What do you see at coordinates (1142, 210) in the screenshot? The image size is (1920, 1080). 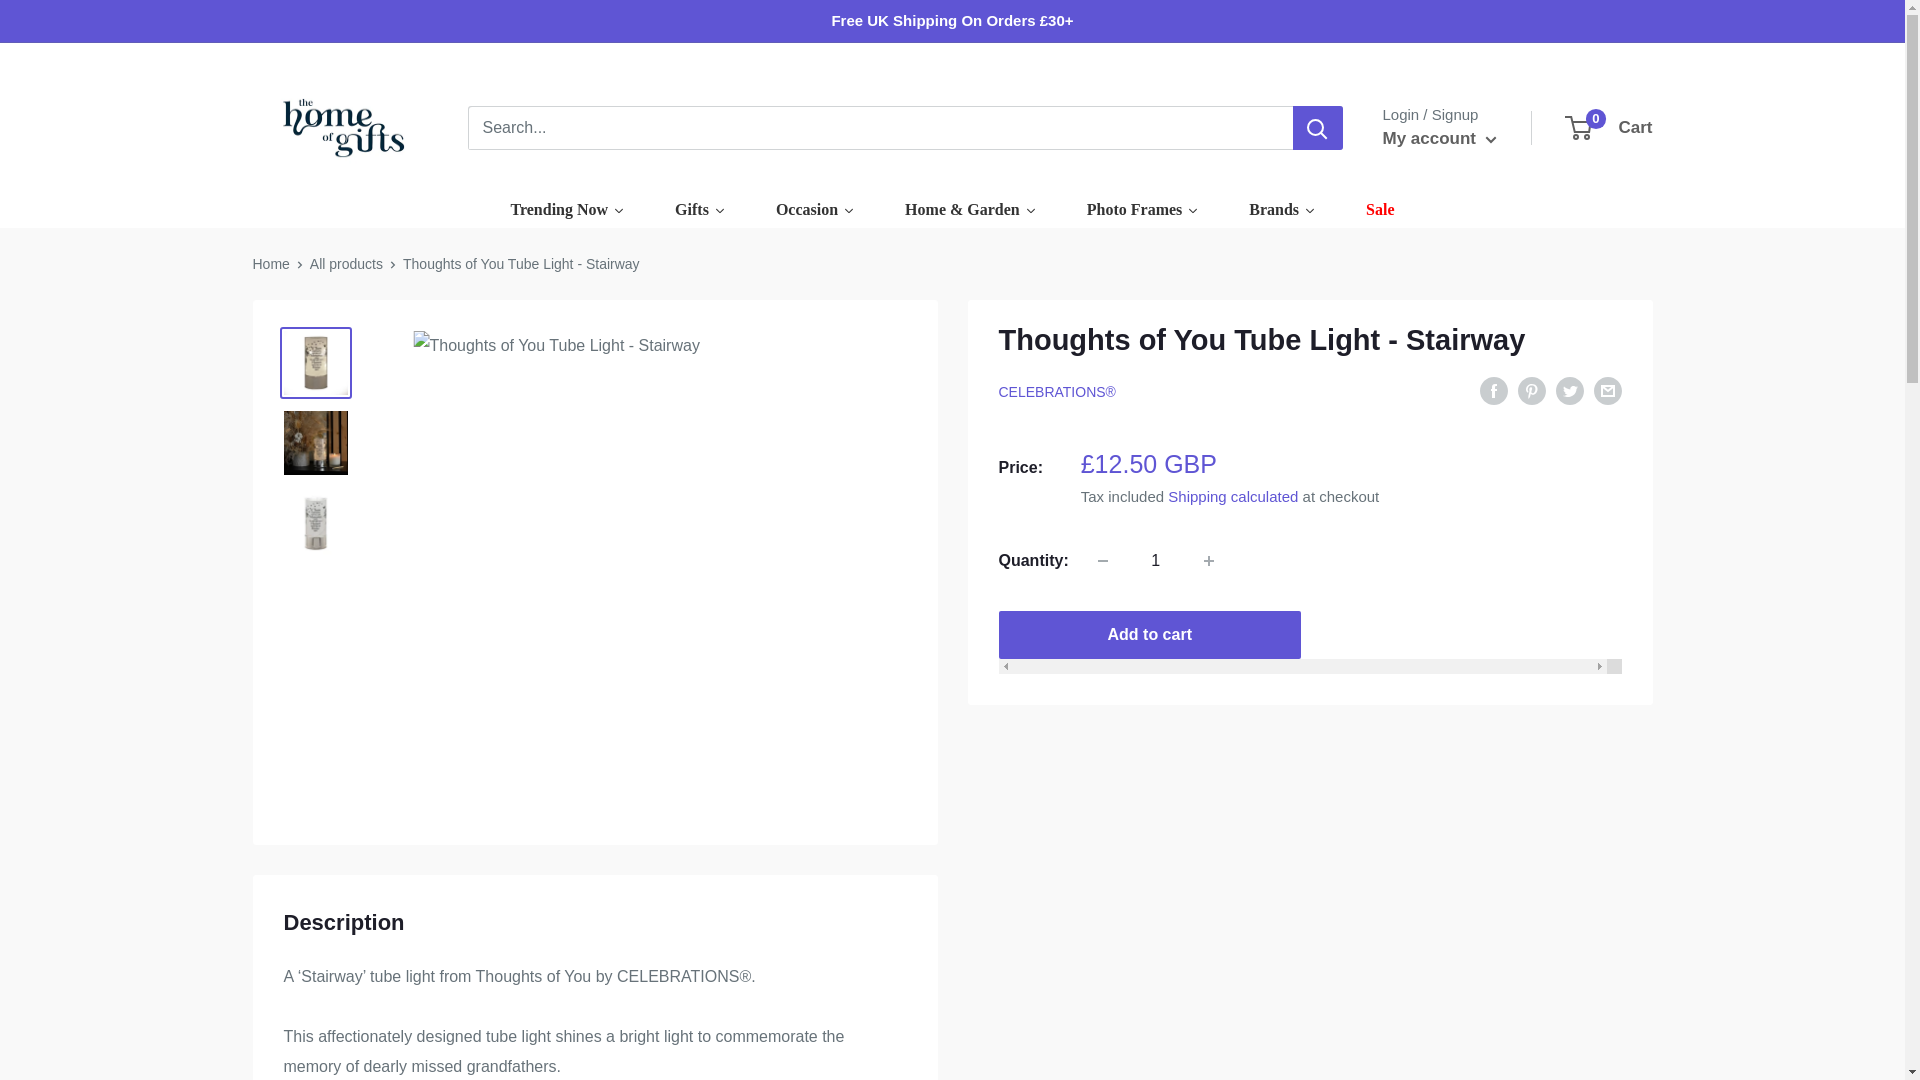 I see `Photo Frames` at bounding box center [1142, 210].